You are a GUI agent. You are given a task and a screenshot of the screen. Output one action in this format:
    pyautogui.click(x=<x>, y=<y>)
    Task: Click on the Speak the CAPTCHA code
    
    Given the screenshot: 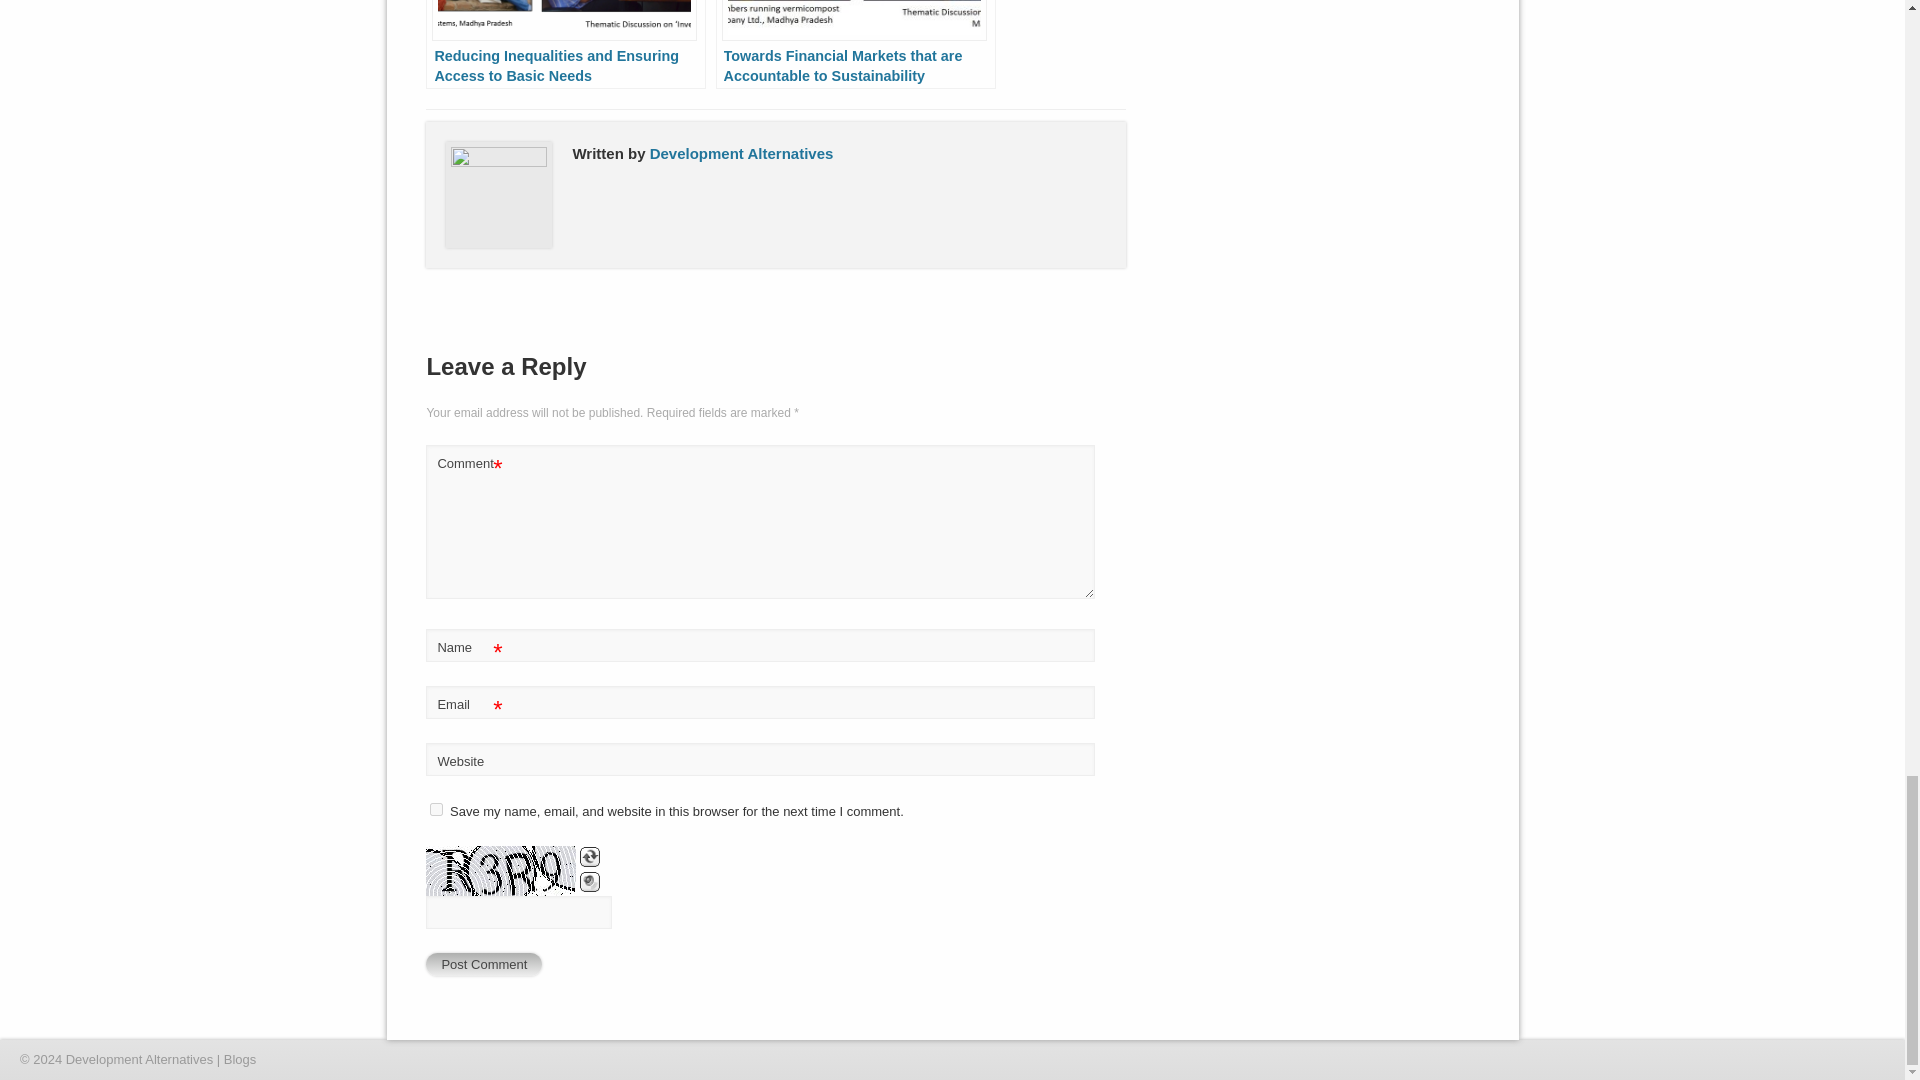 What is the action you would take?
    pyautogui.click(x=589, y=882)
    